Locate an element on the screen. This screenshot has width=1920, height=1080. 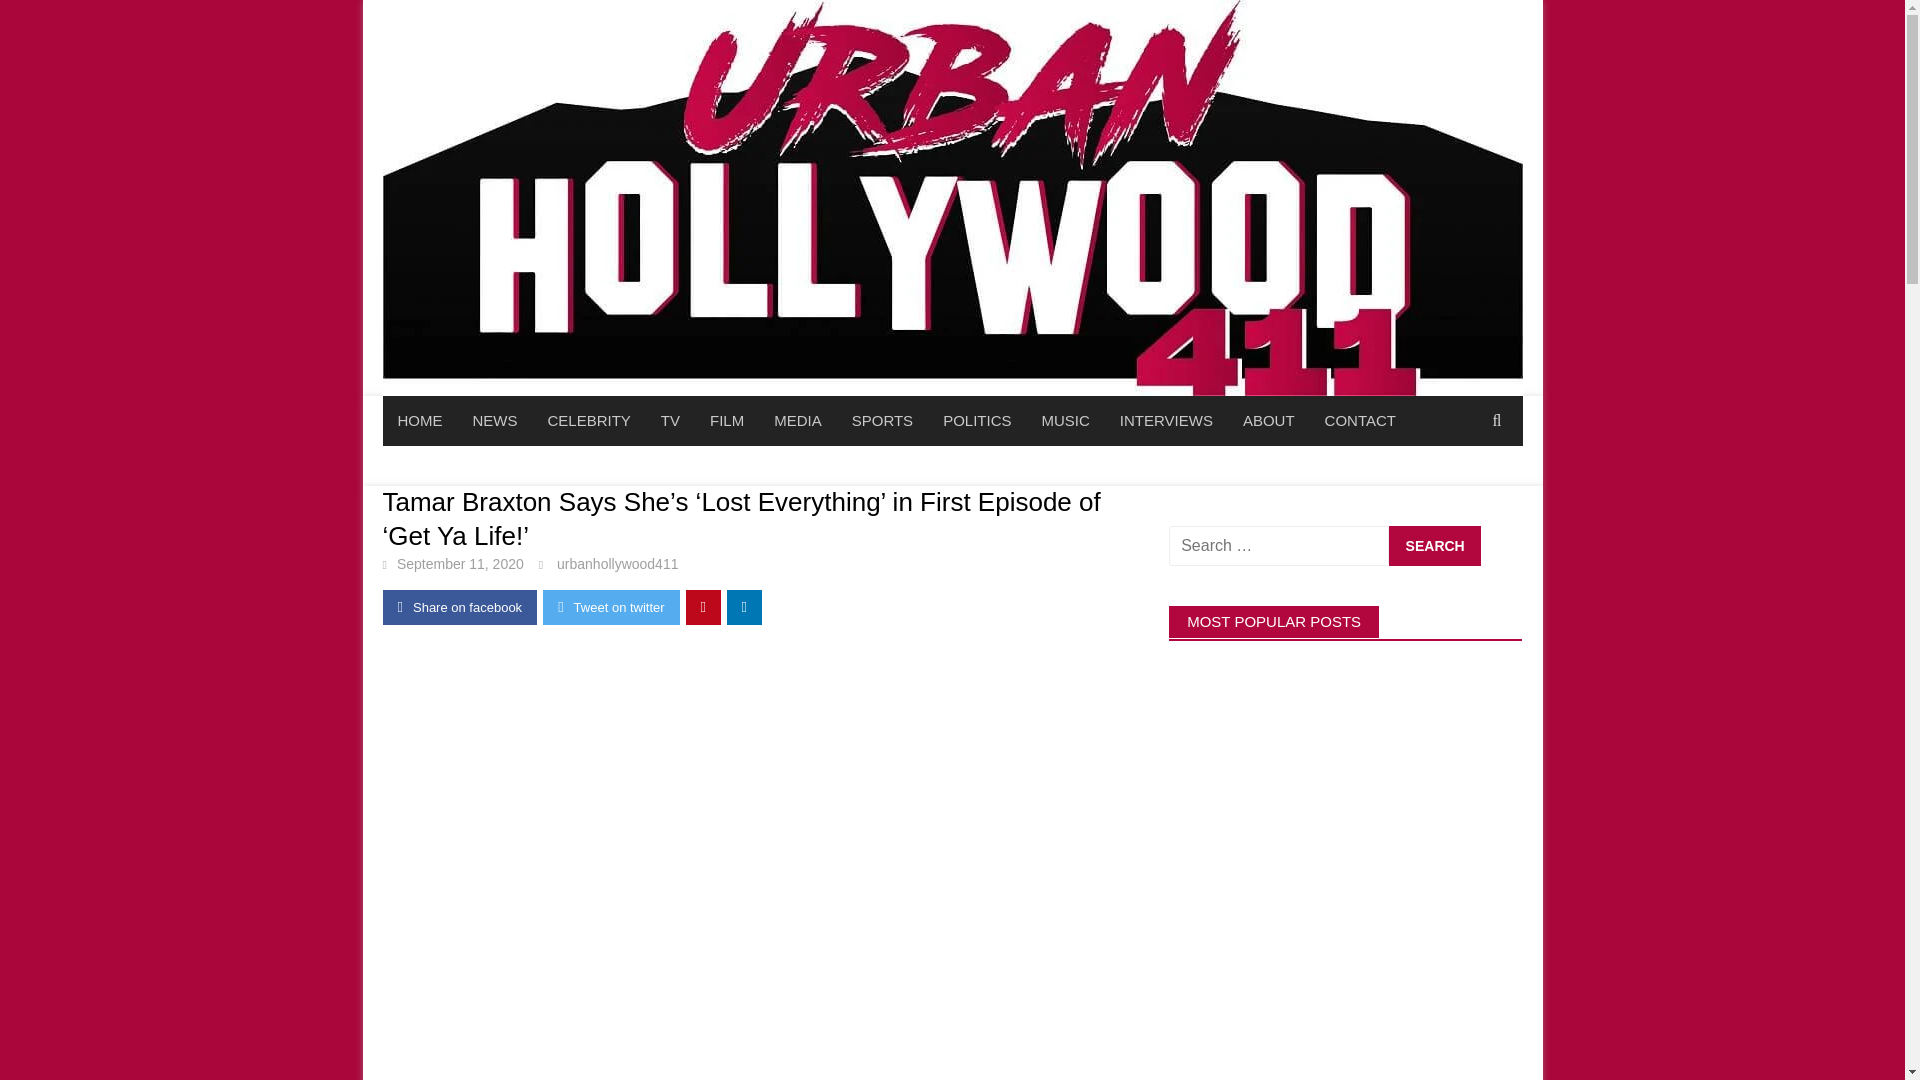
FILM is located at coordinates (726, 421).